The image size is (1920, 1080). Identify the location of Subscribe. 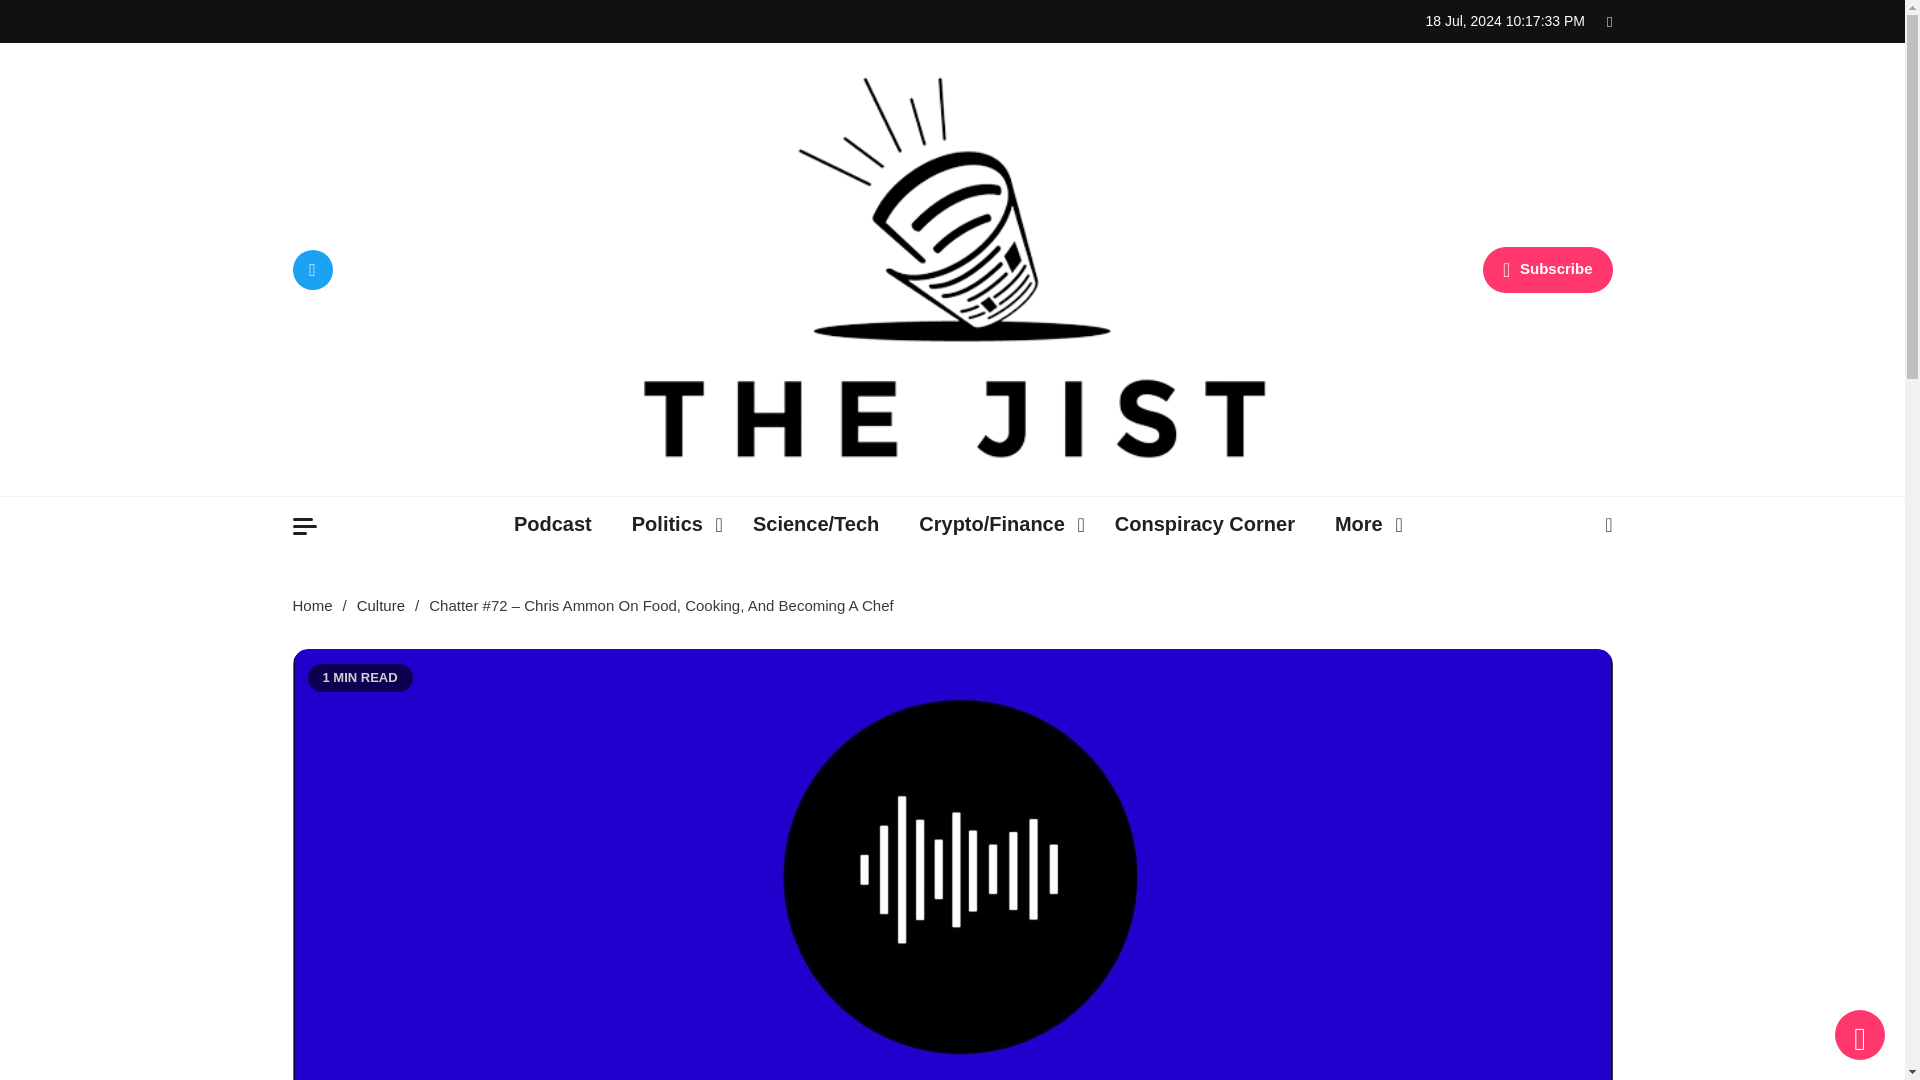
(1547, 270).